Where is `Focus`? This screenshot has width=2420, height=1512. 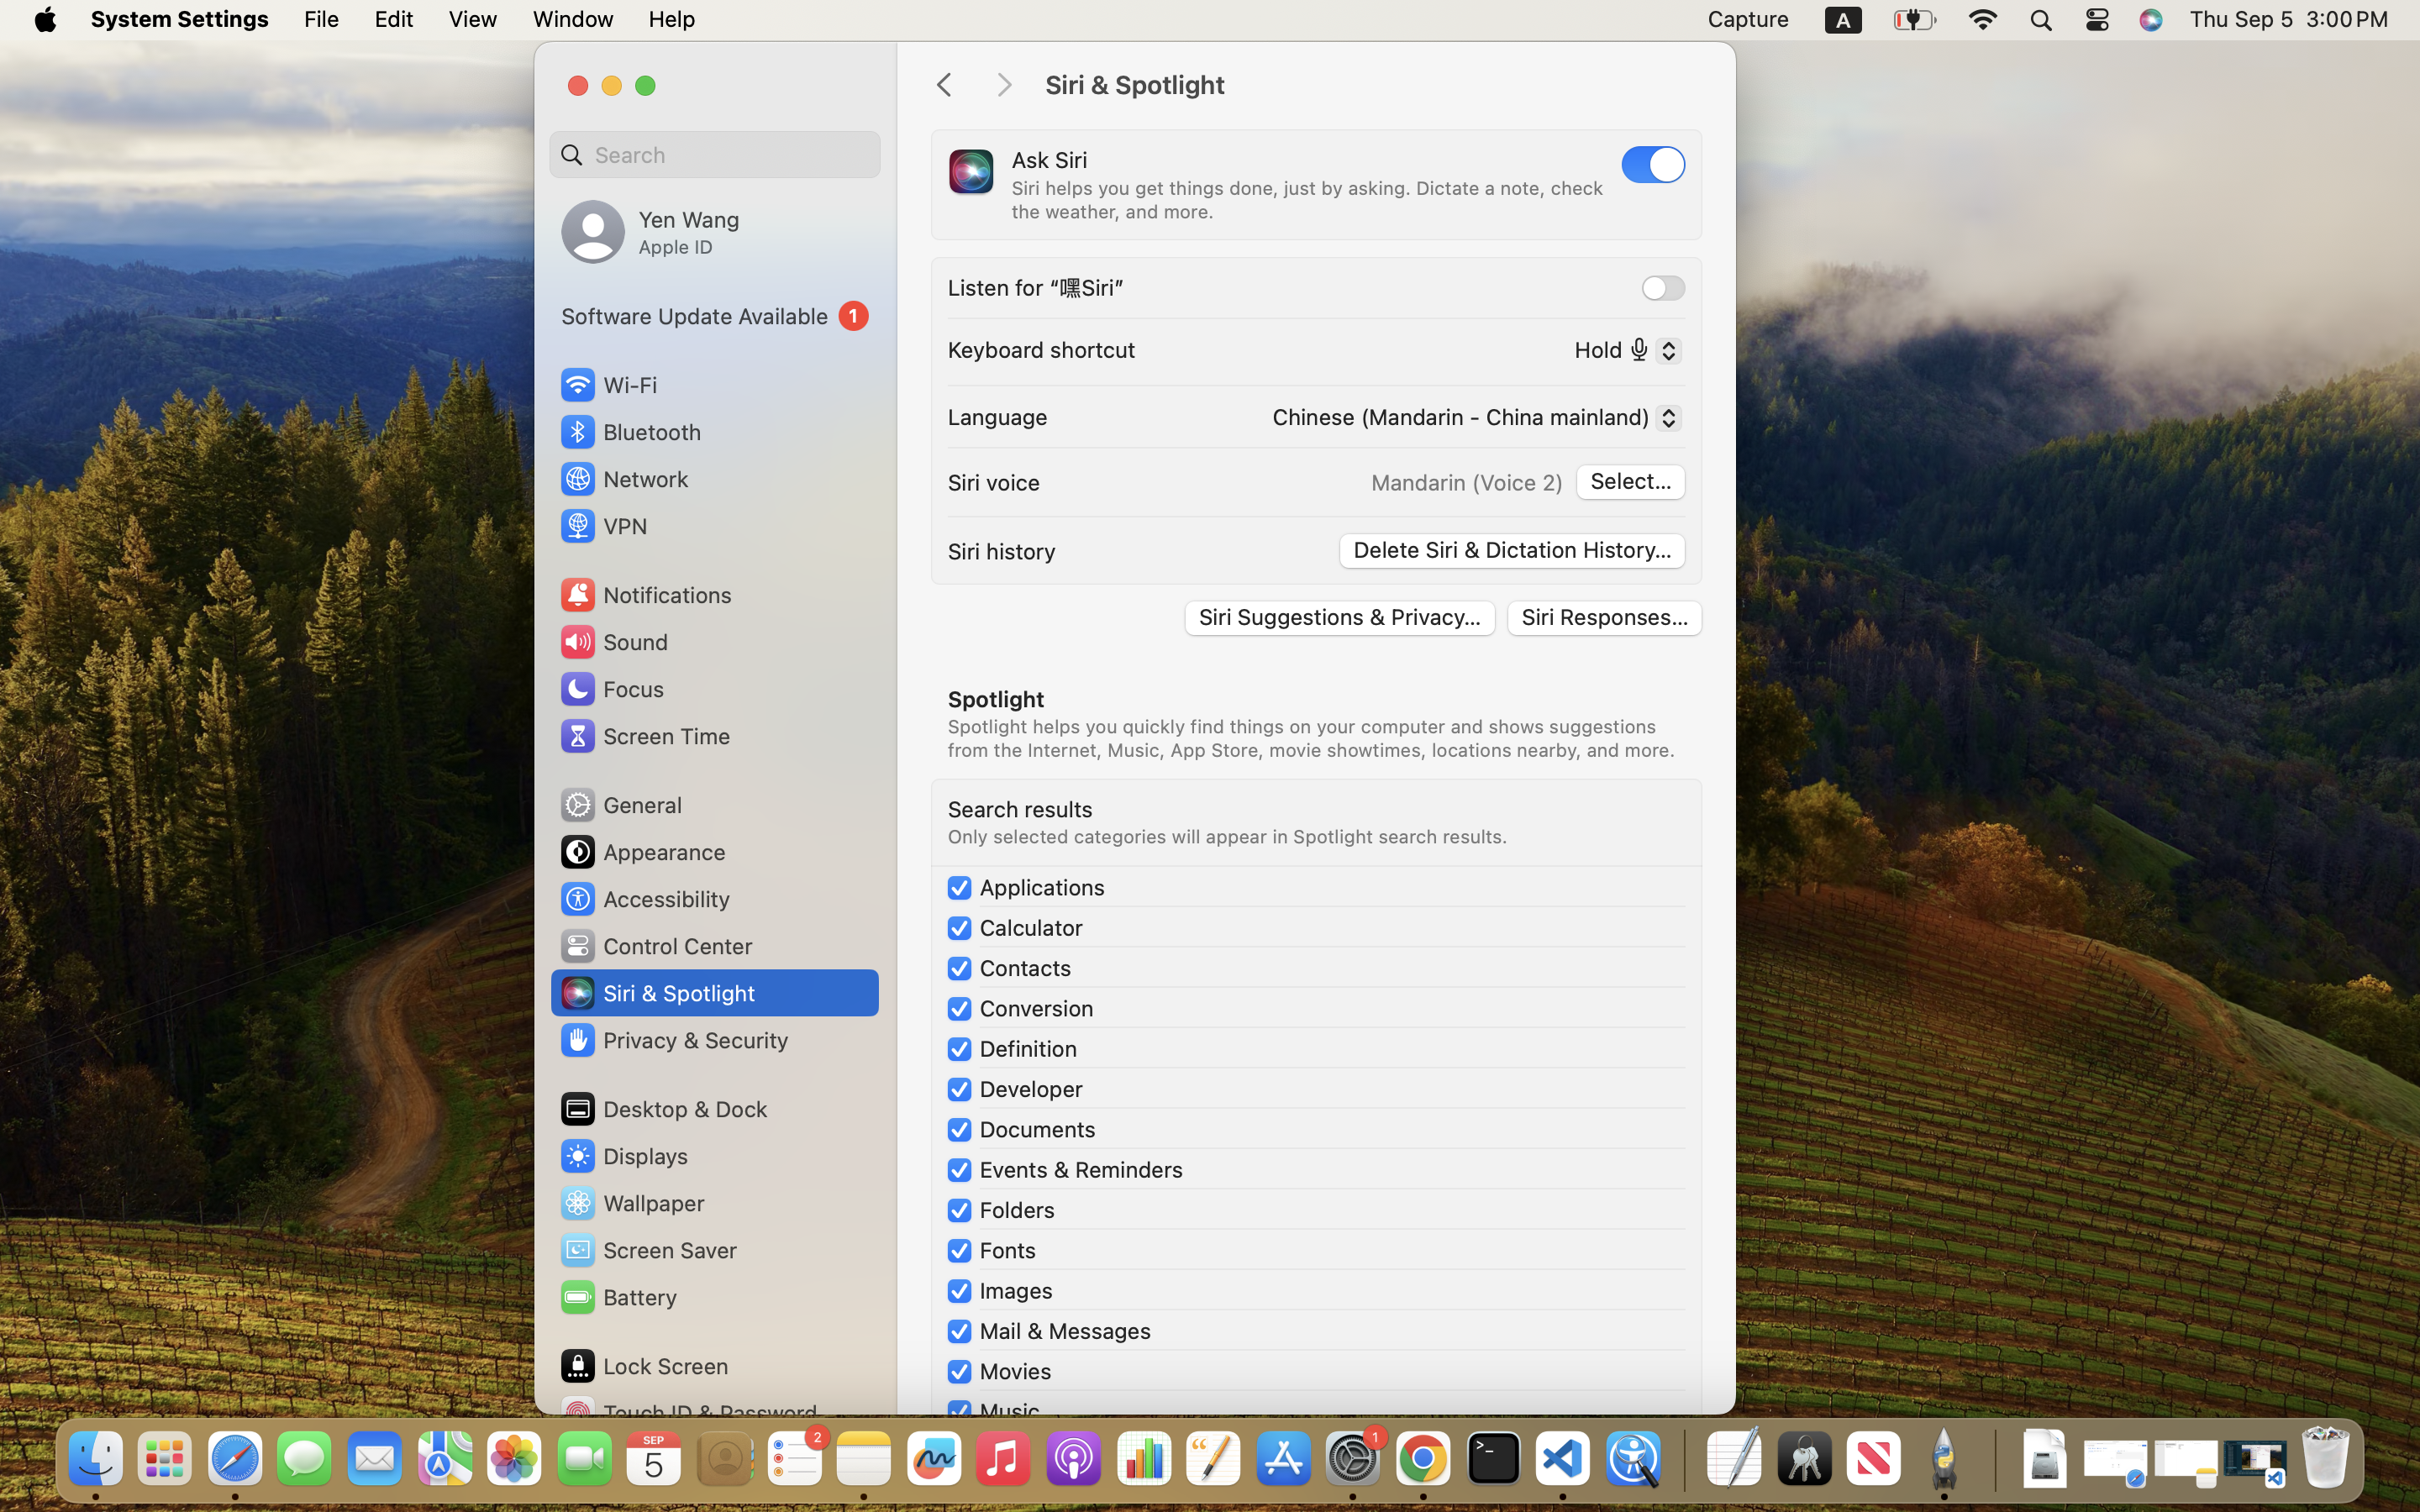 Focus is located at coordinates (611, 689).